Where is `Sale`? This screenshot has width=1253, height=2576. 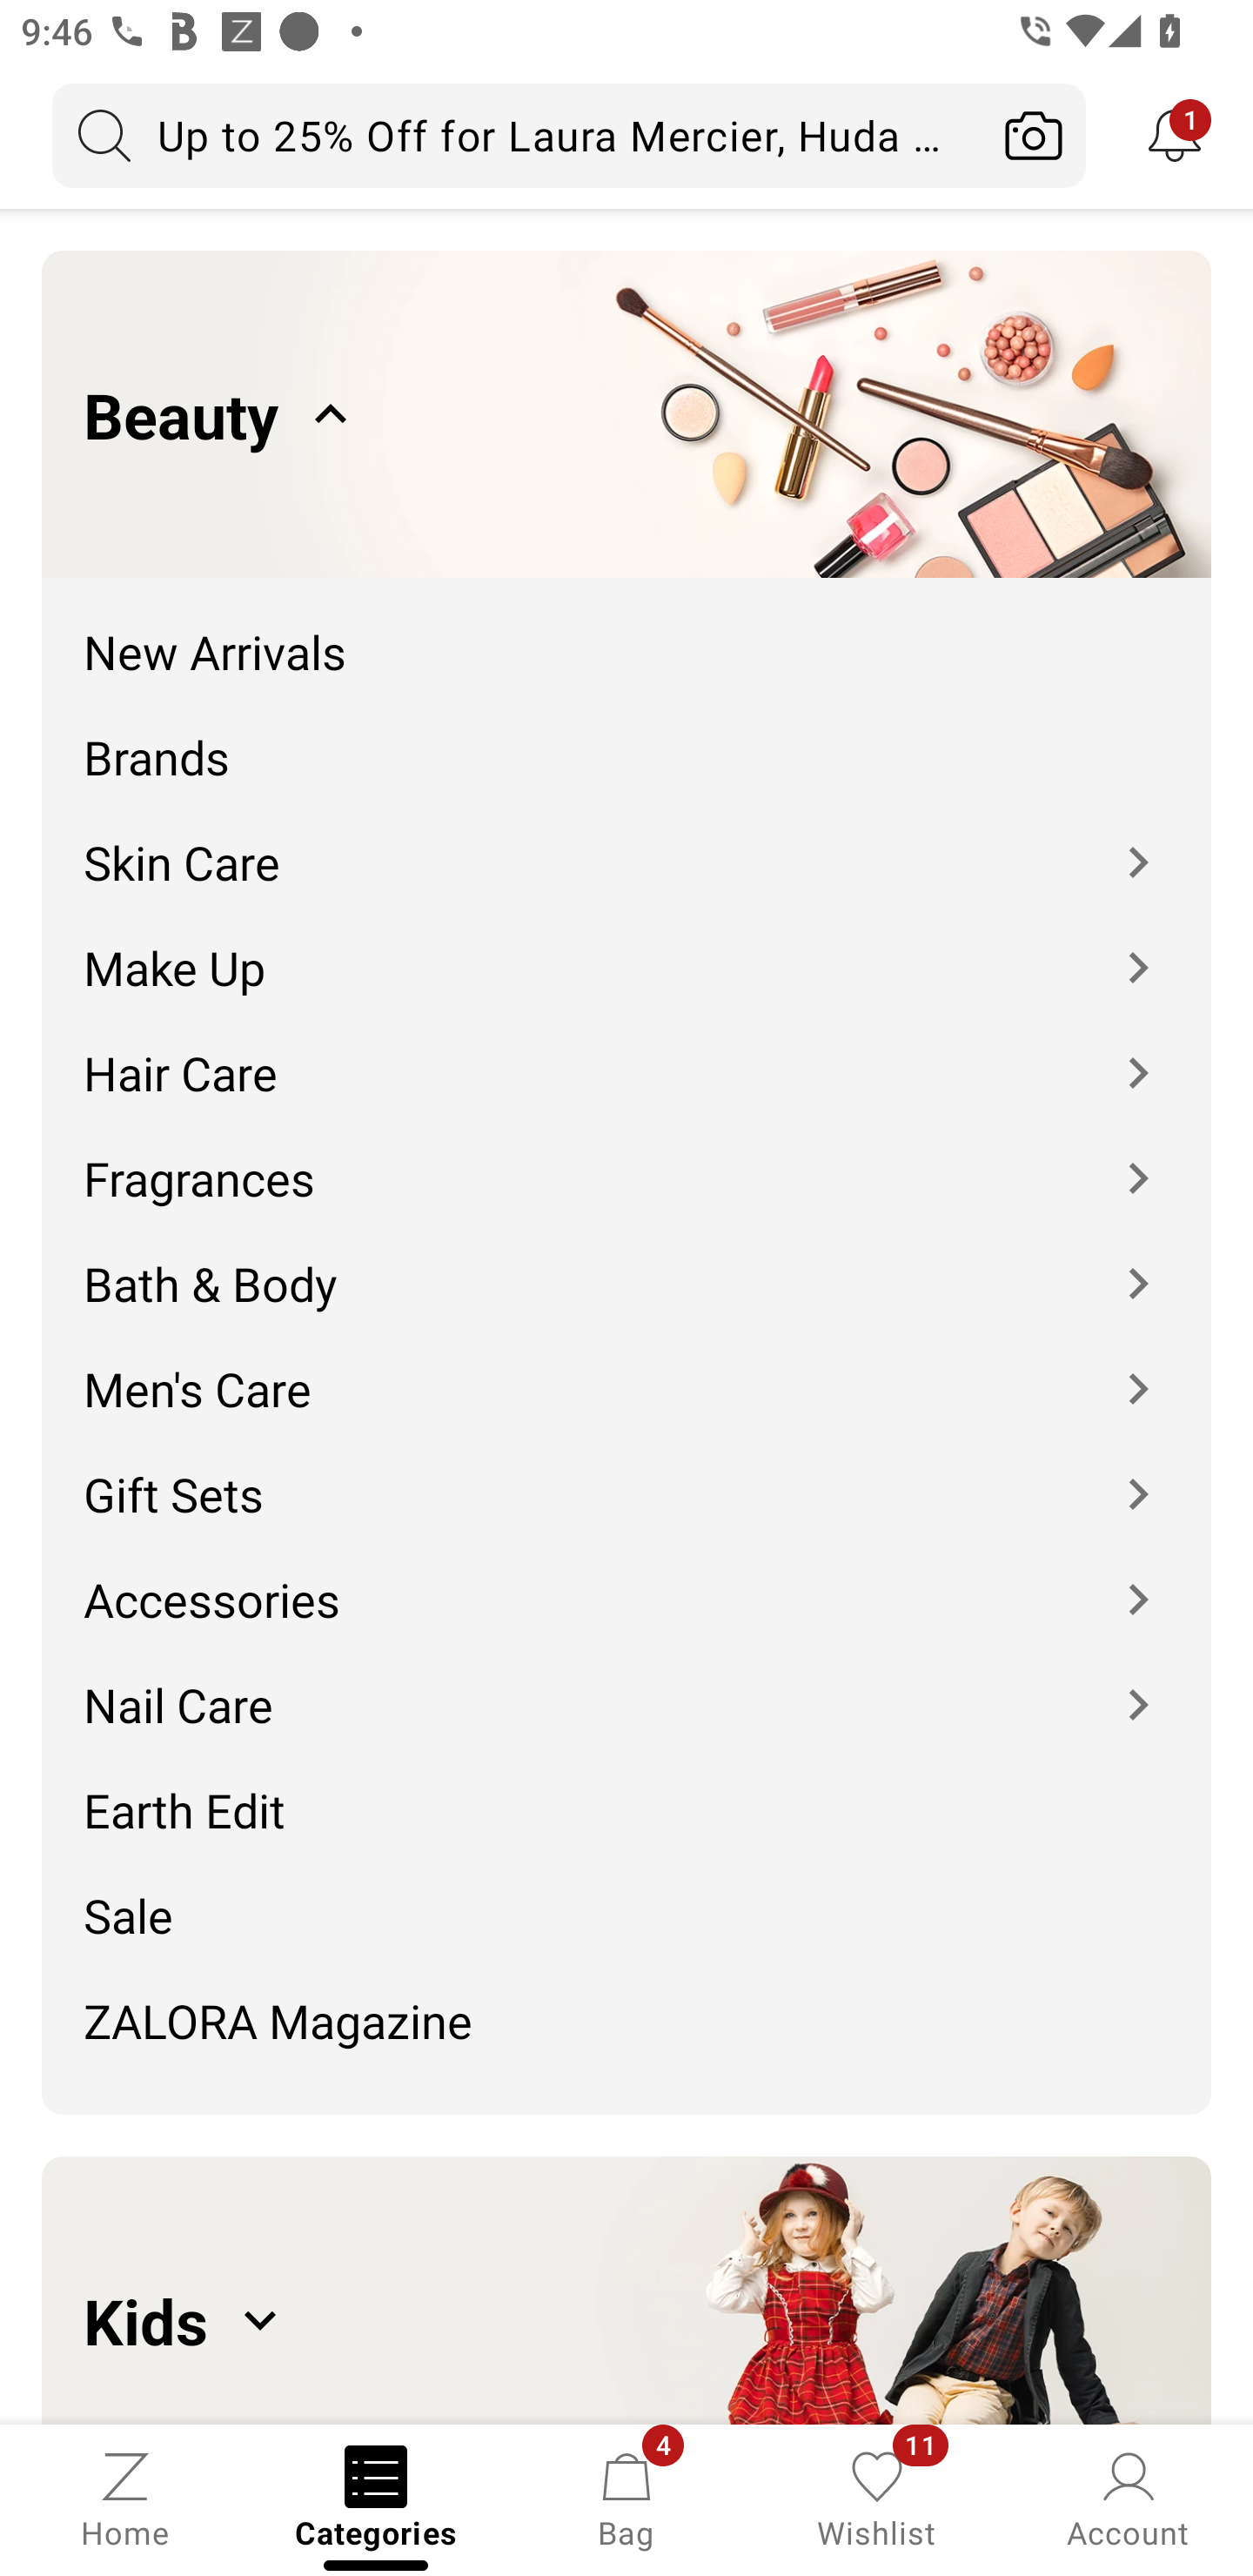 Sale is located at coordinates (626, 1894).